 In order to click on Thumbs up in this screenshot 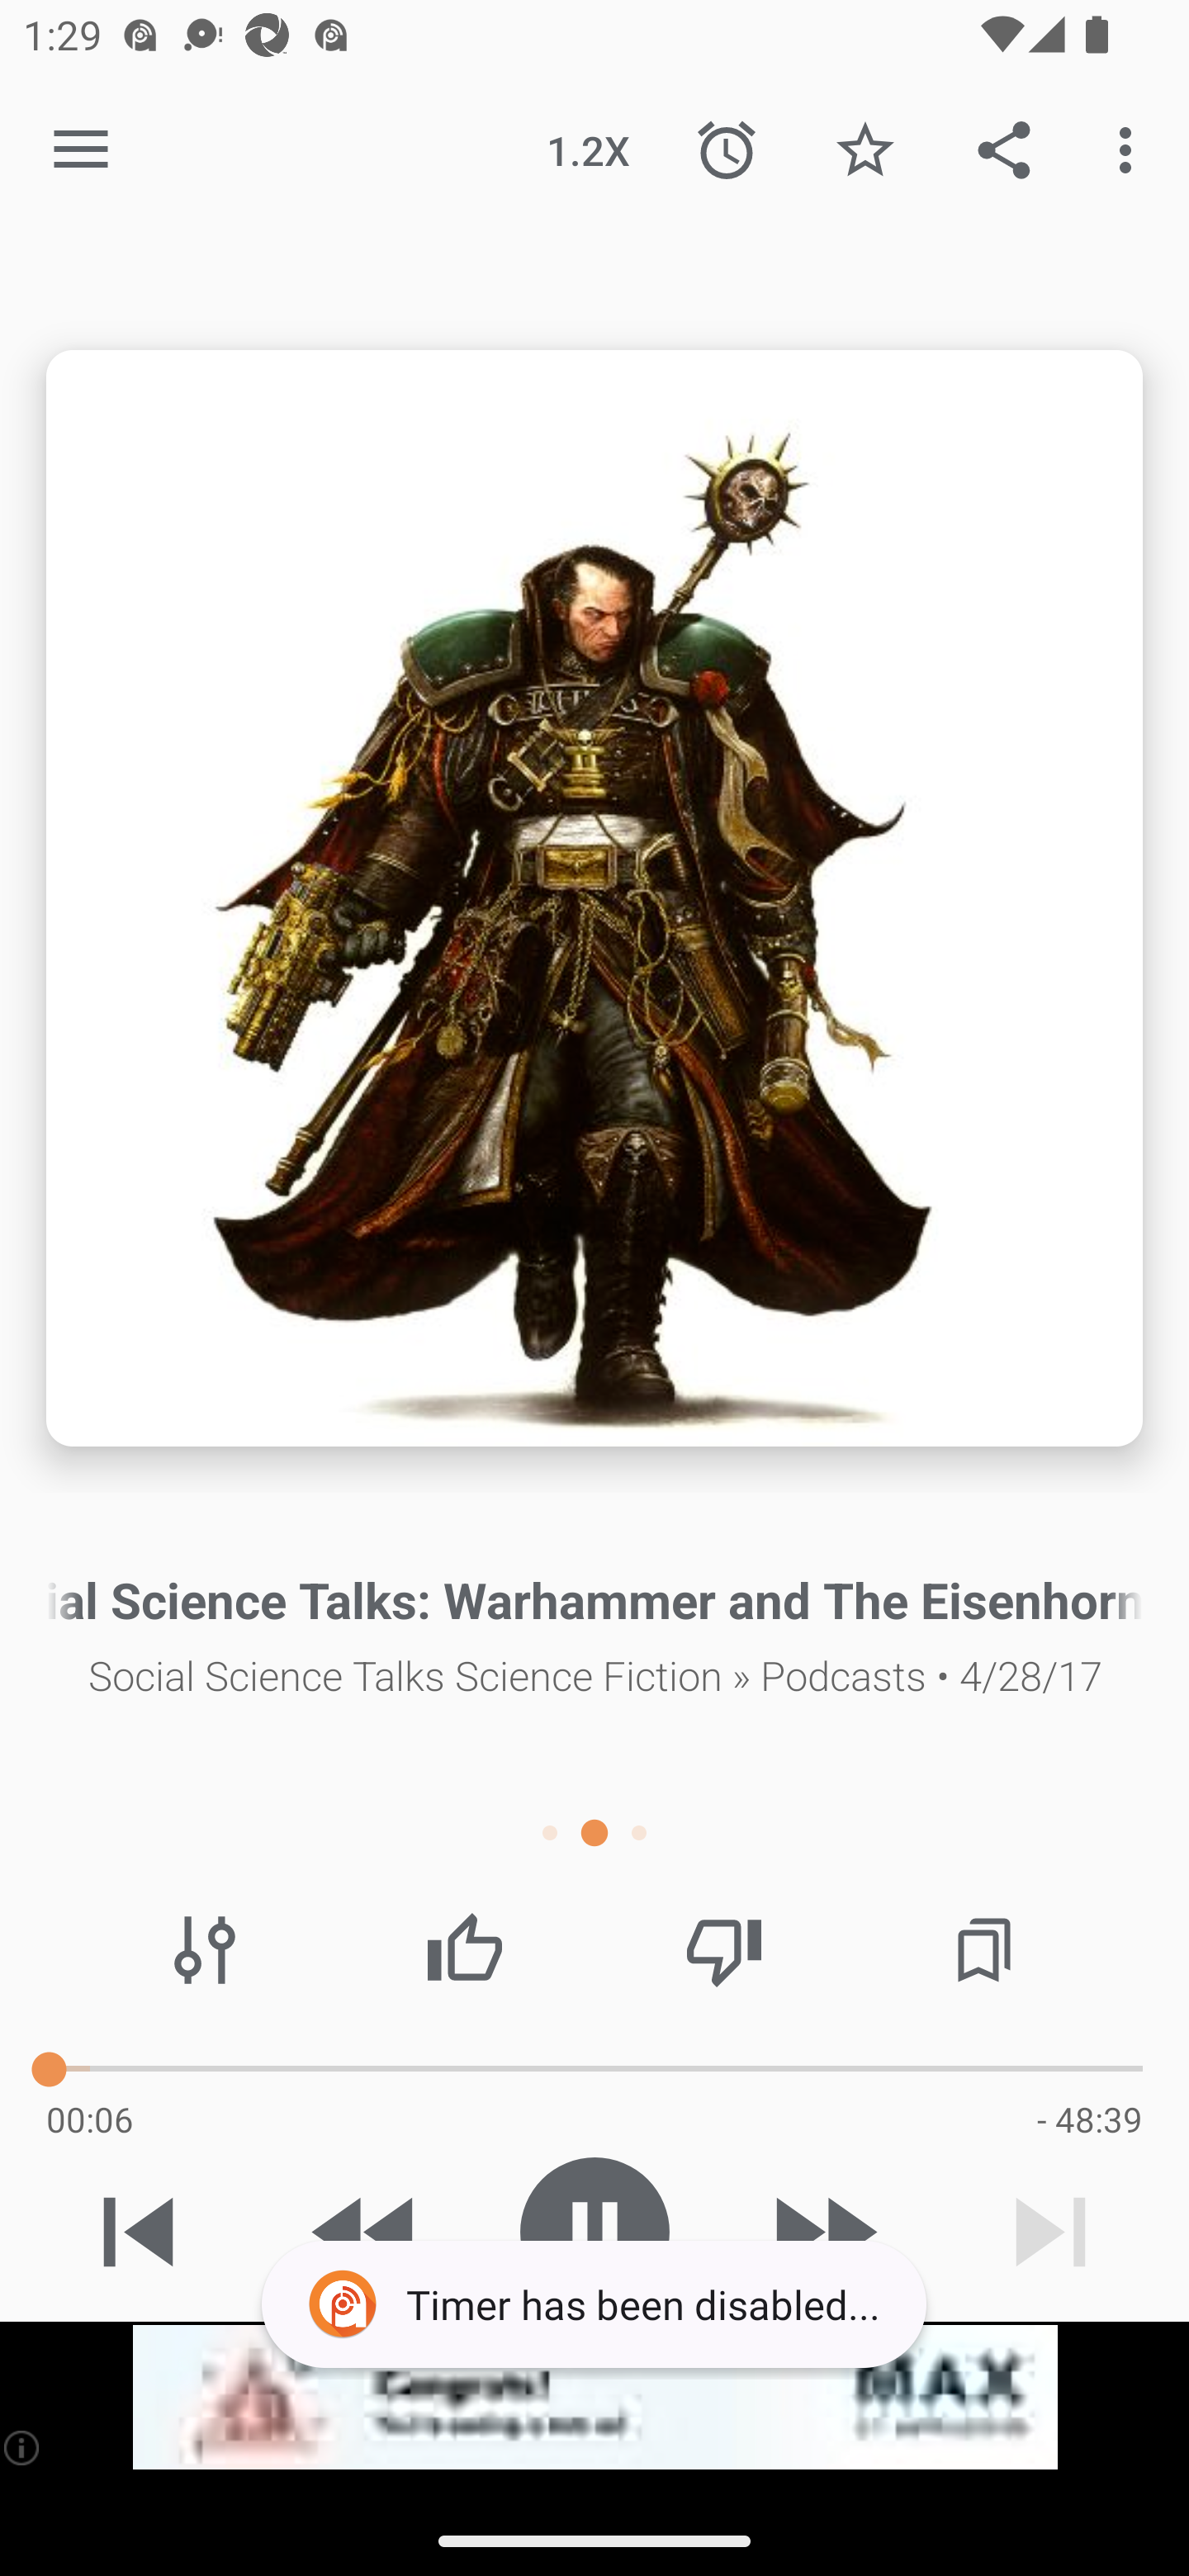, I will do `click(464, 1950)`.